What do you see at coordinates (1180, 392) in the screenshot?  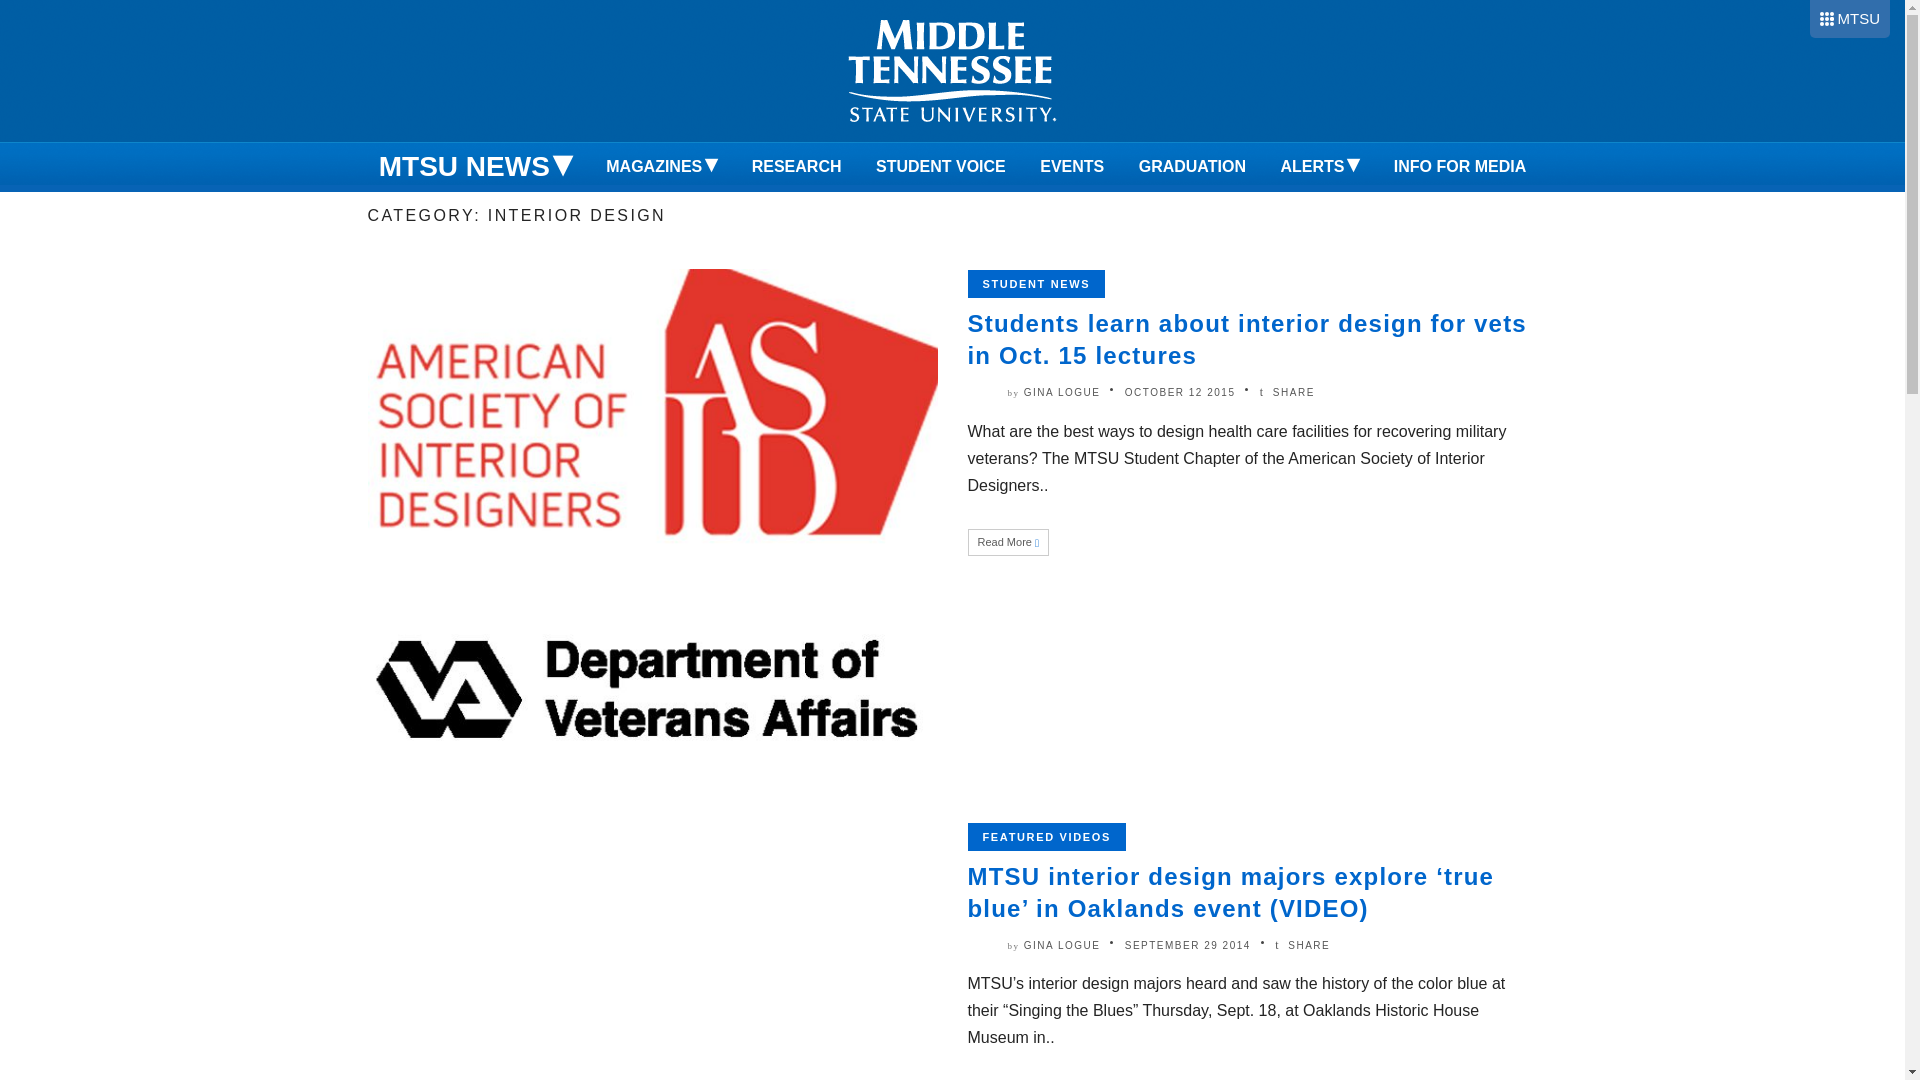 I see `October 12, 2015 3:21` at bounding box center [1180, 392].